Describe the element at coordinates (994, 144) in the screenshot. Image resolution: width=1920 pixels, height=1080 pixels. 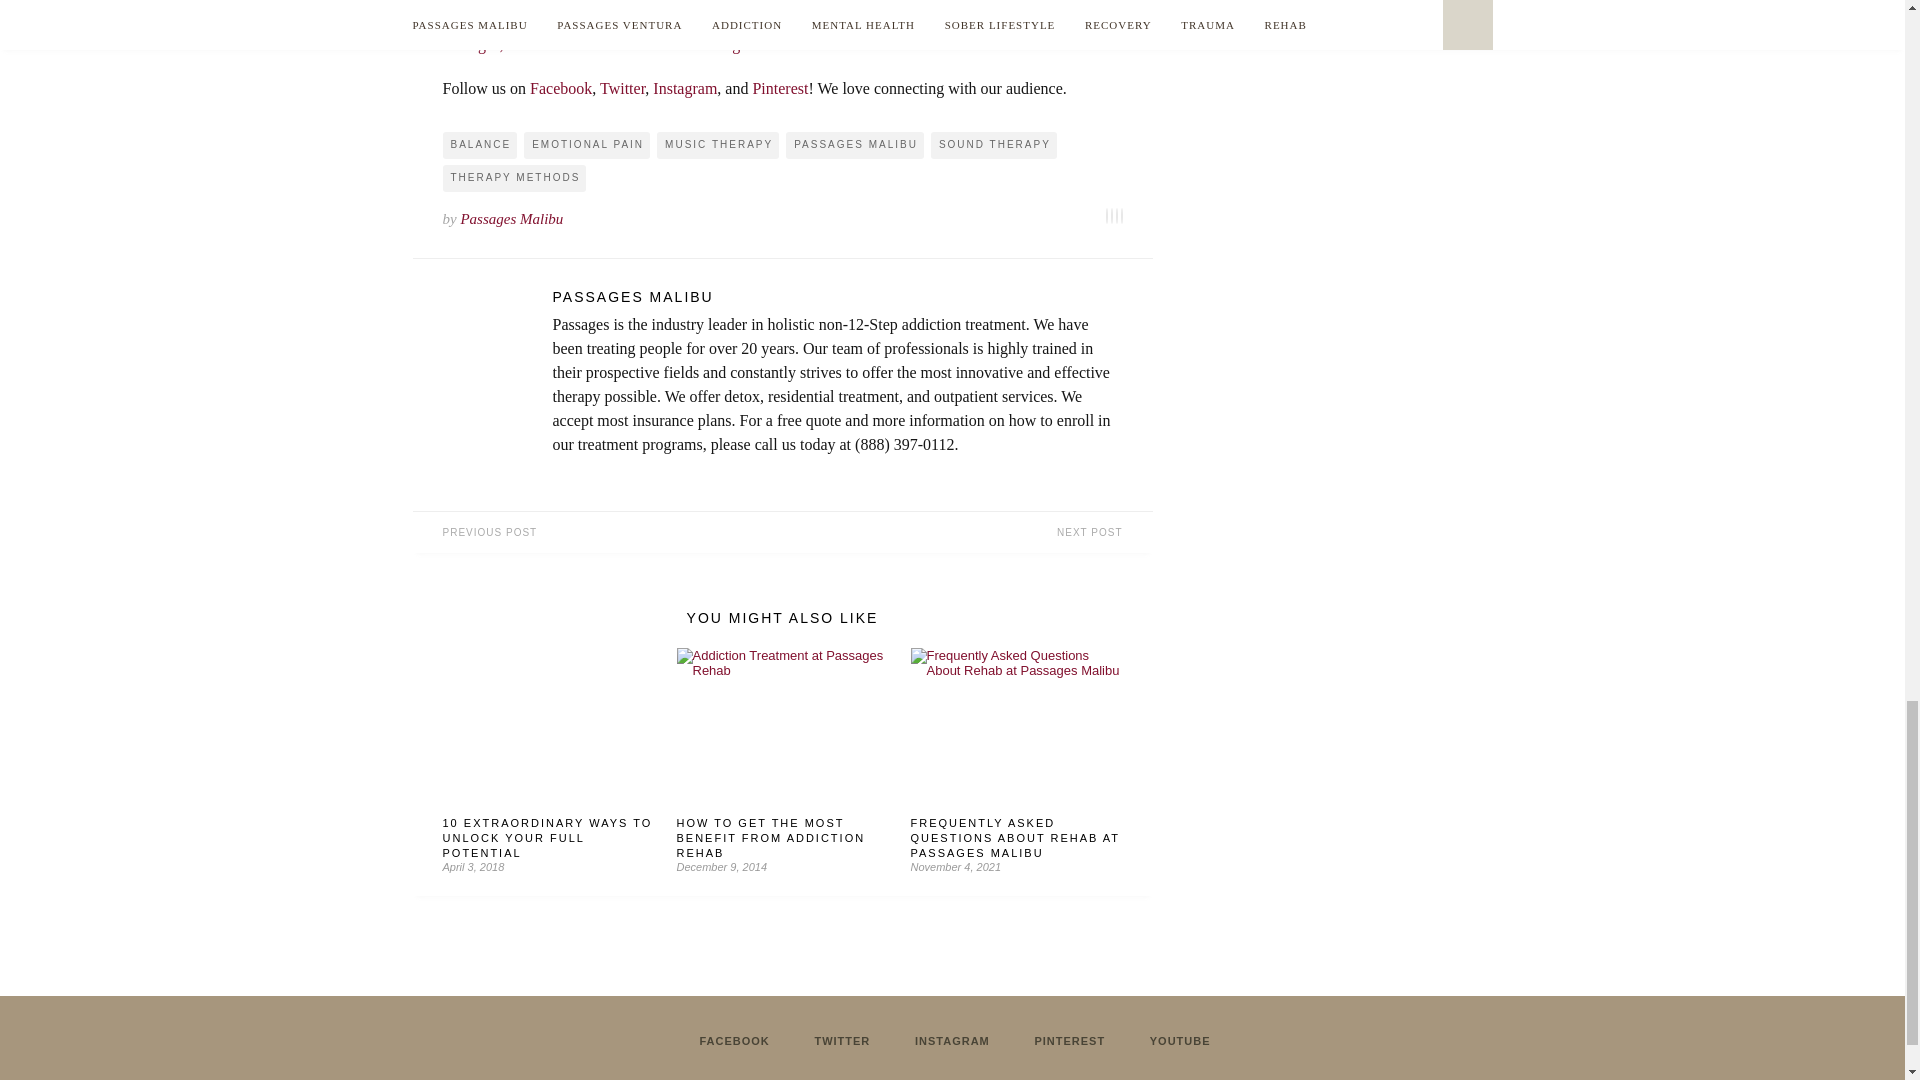
I see `SOUND THERAPY` at that location.